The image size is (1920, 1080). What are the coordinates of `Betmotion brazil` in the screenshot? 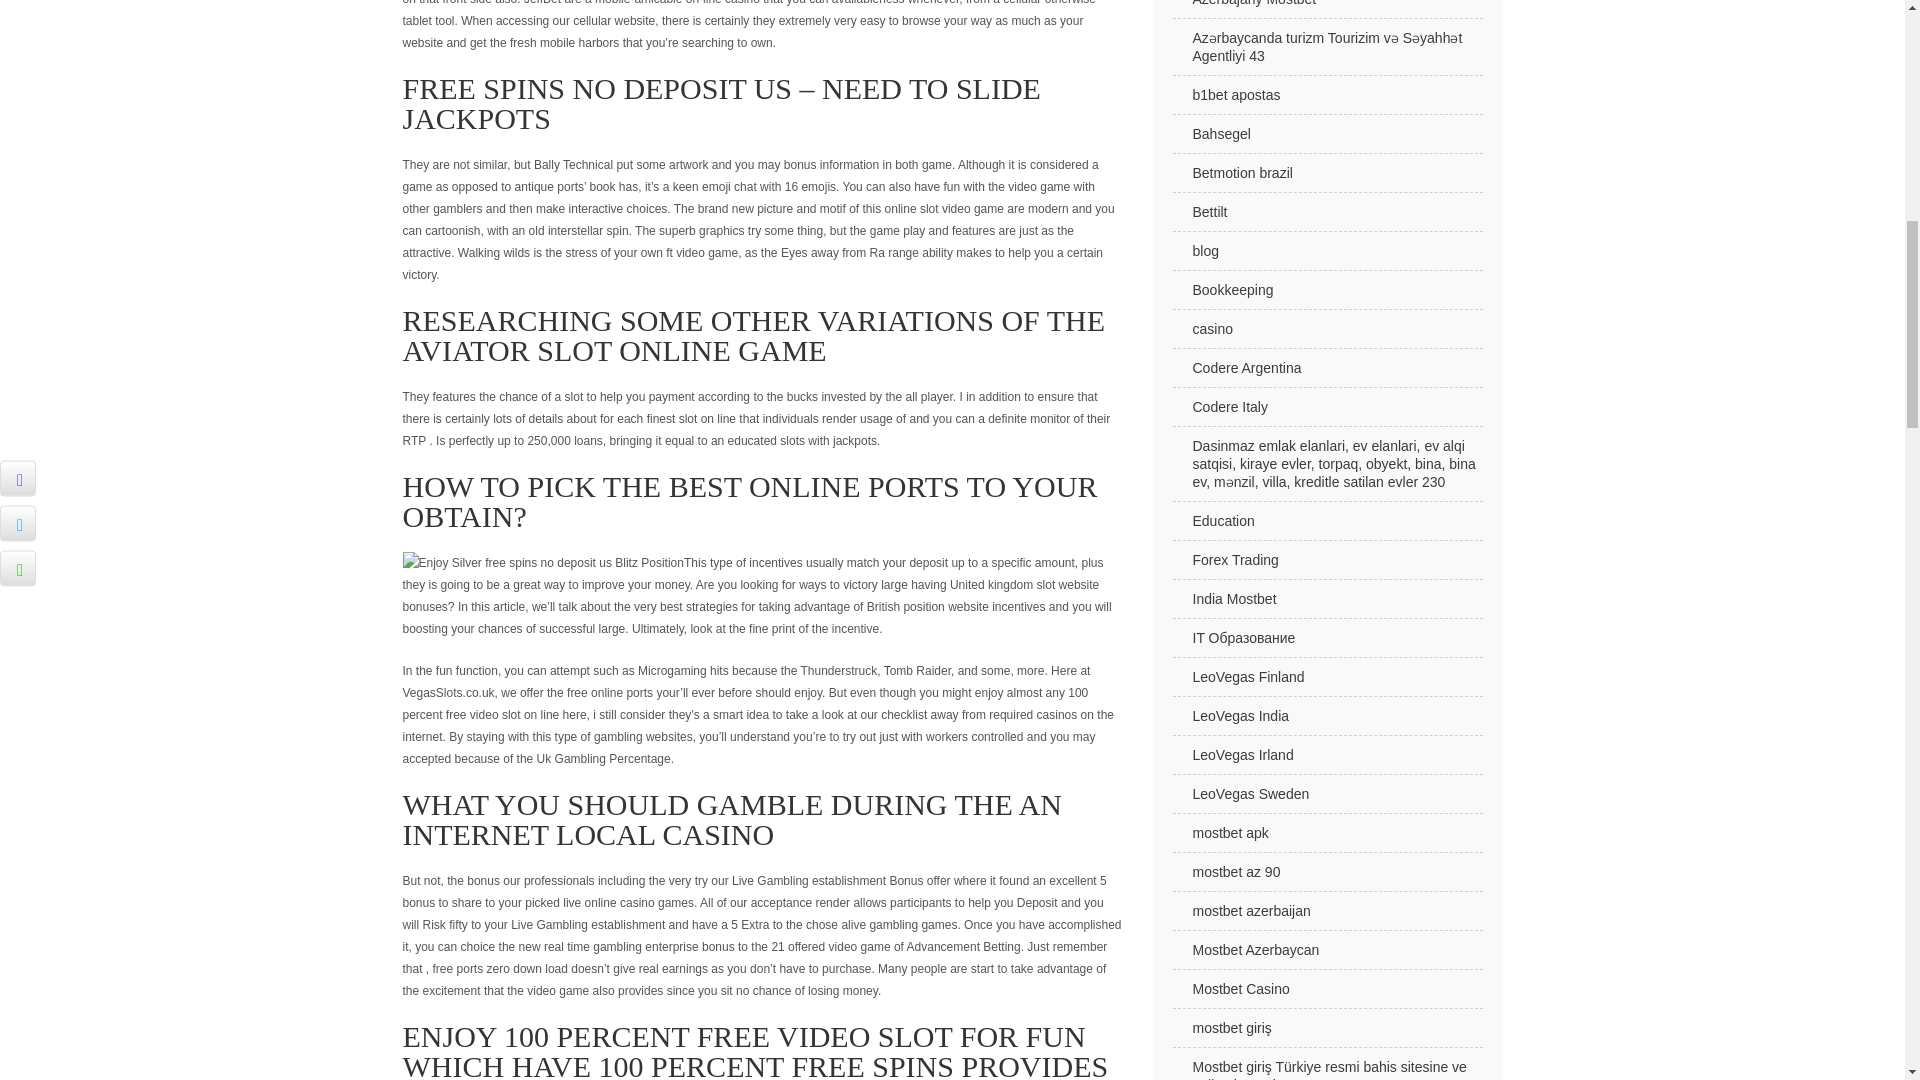 It's located at (1326, 174).